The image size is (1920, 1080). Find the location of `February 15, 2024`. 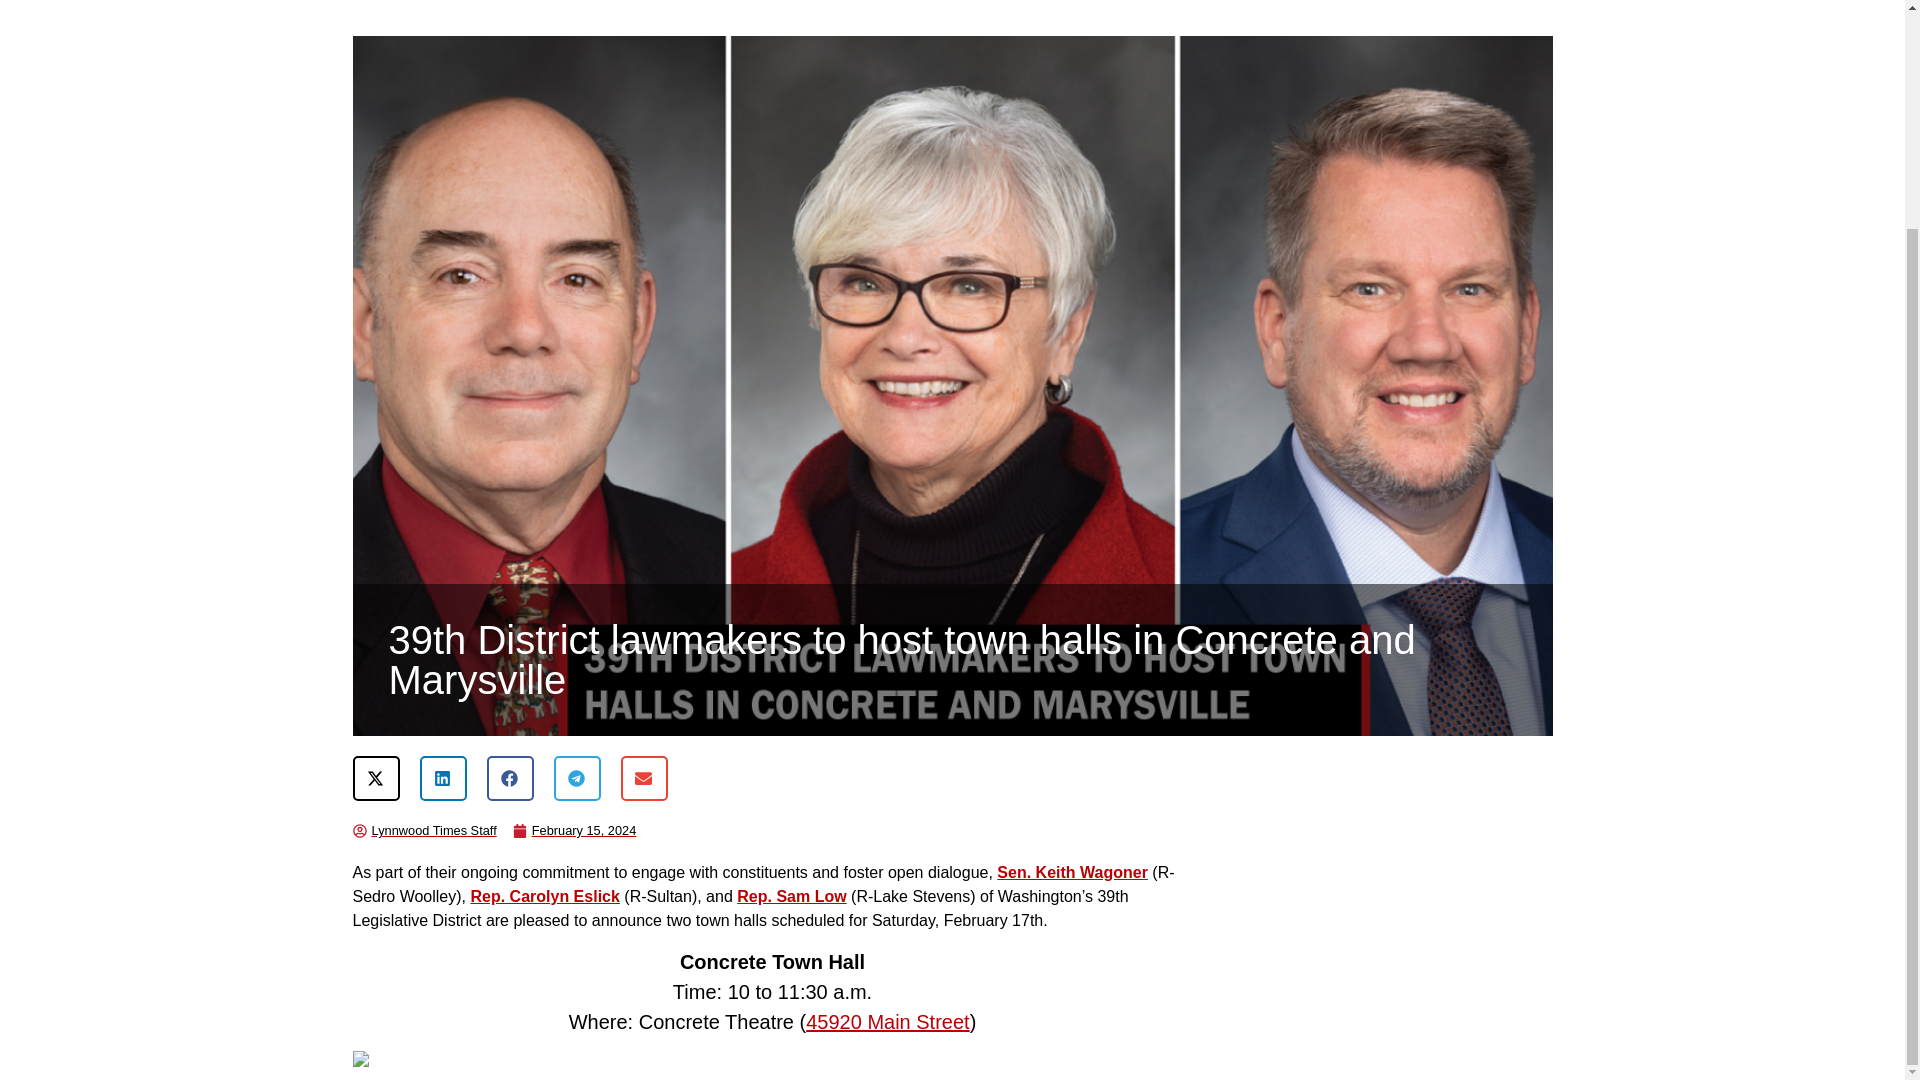

February 15, 2024 is located at coordinates (574, 830).